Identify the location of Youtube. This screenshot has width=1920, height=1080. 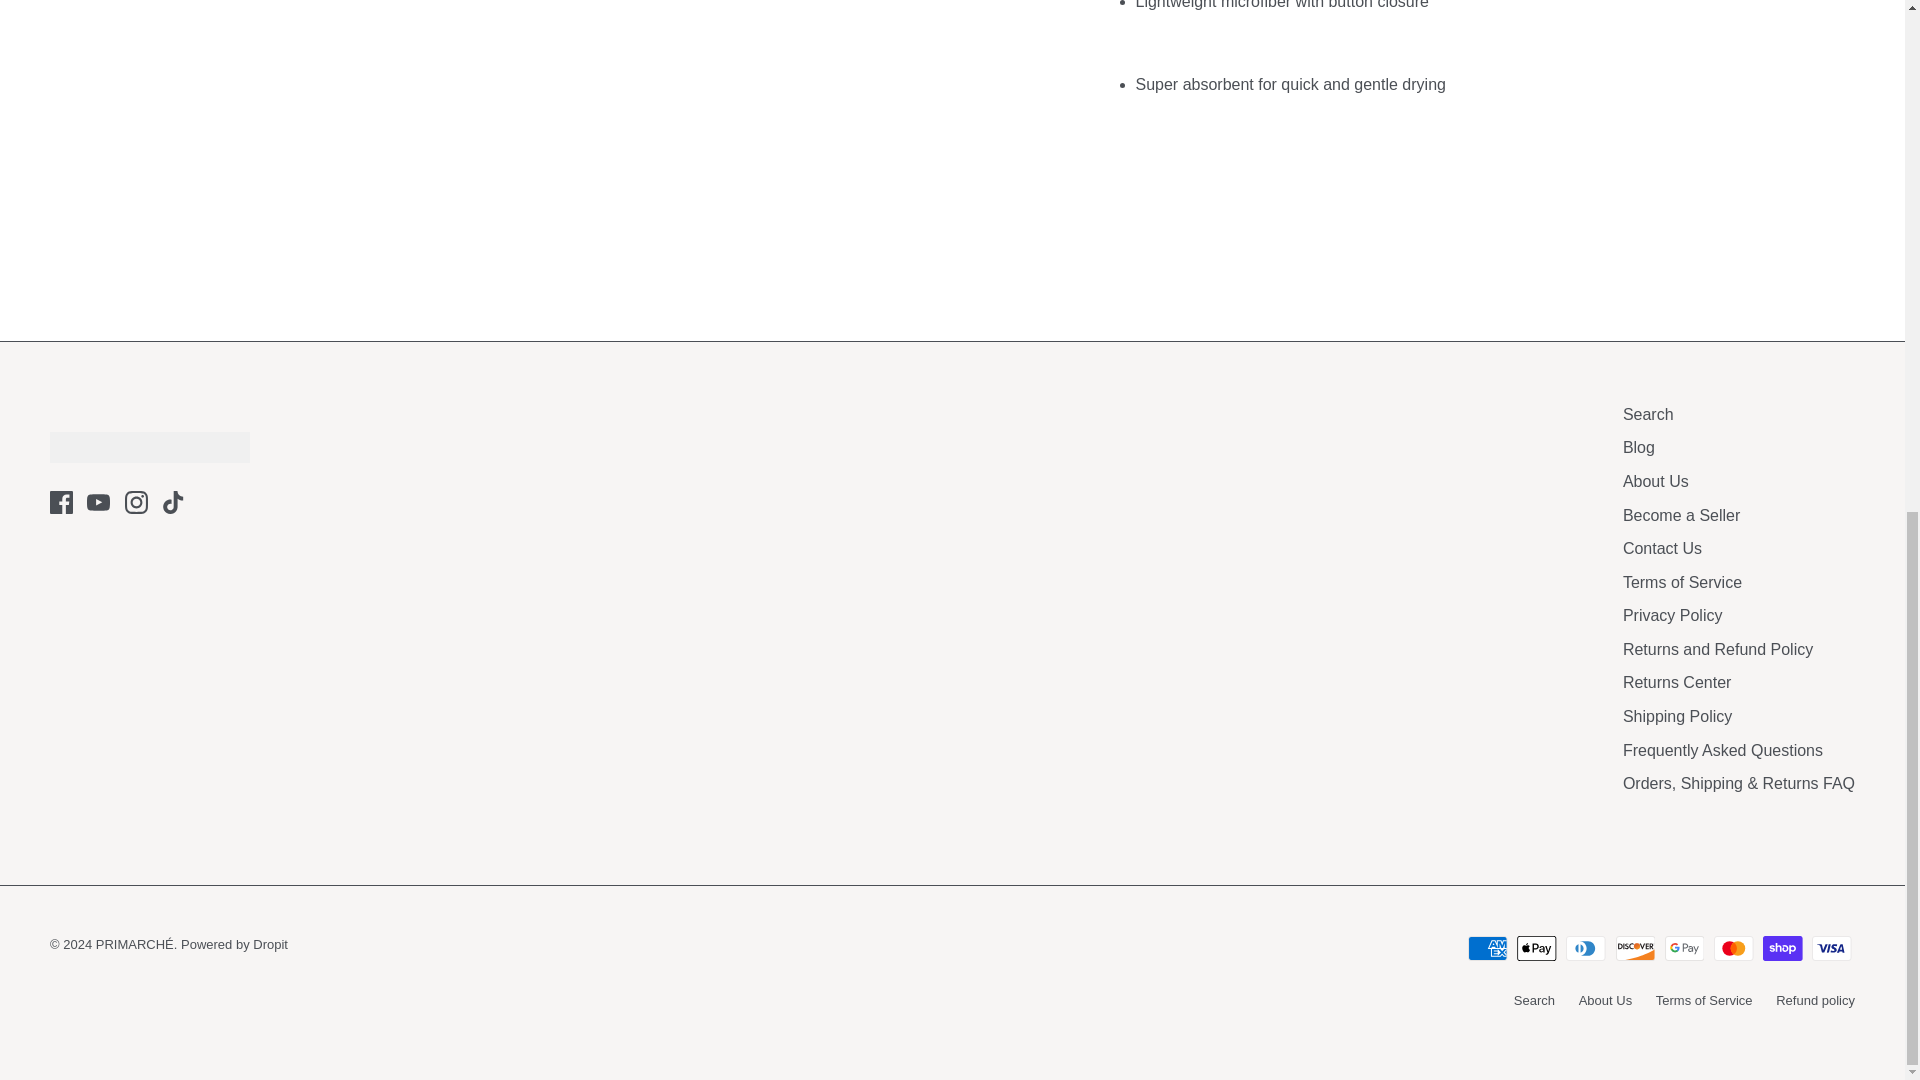
(98, 502).